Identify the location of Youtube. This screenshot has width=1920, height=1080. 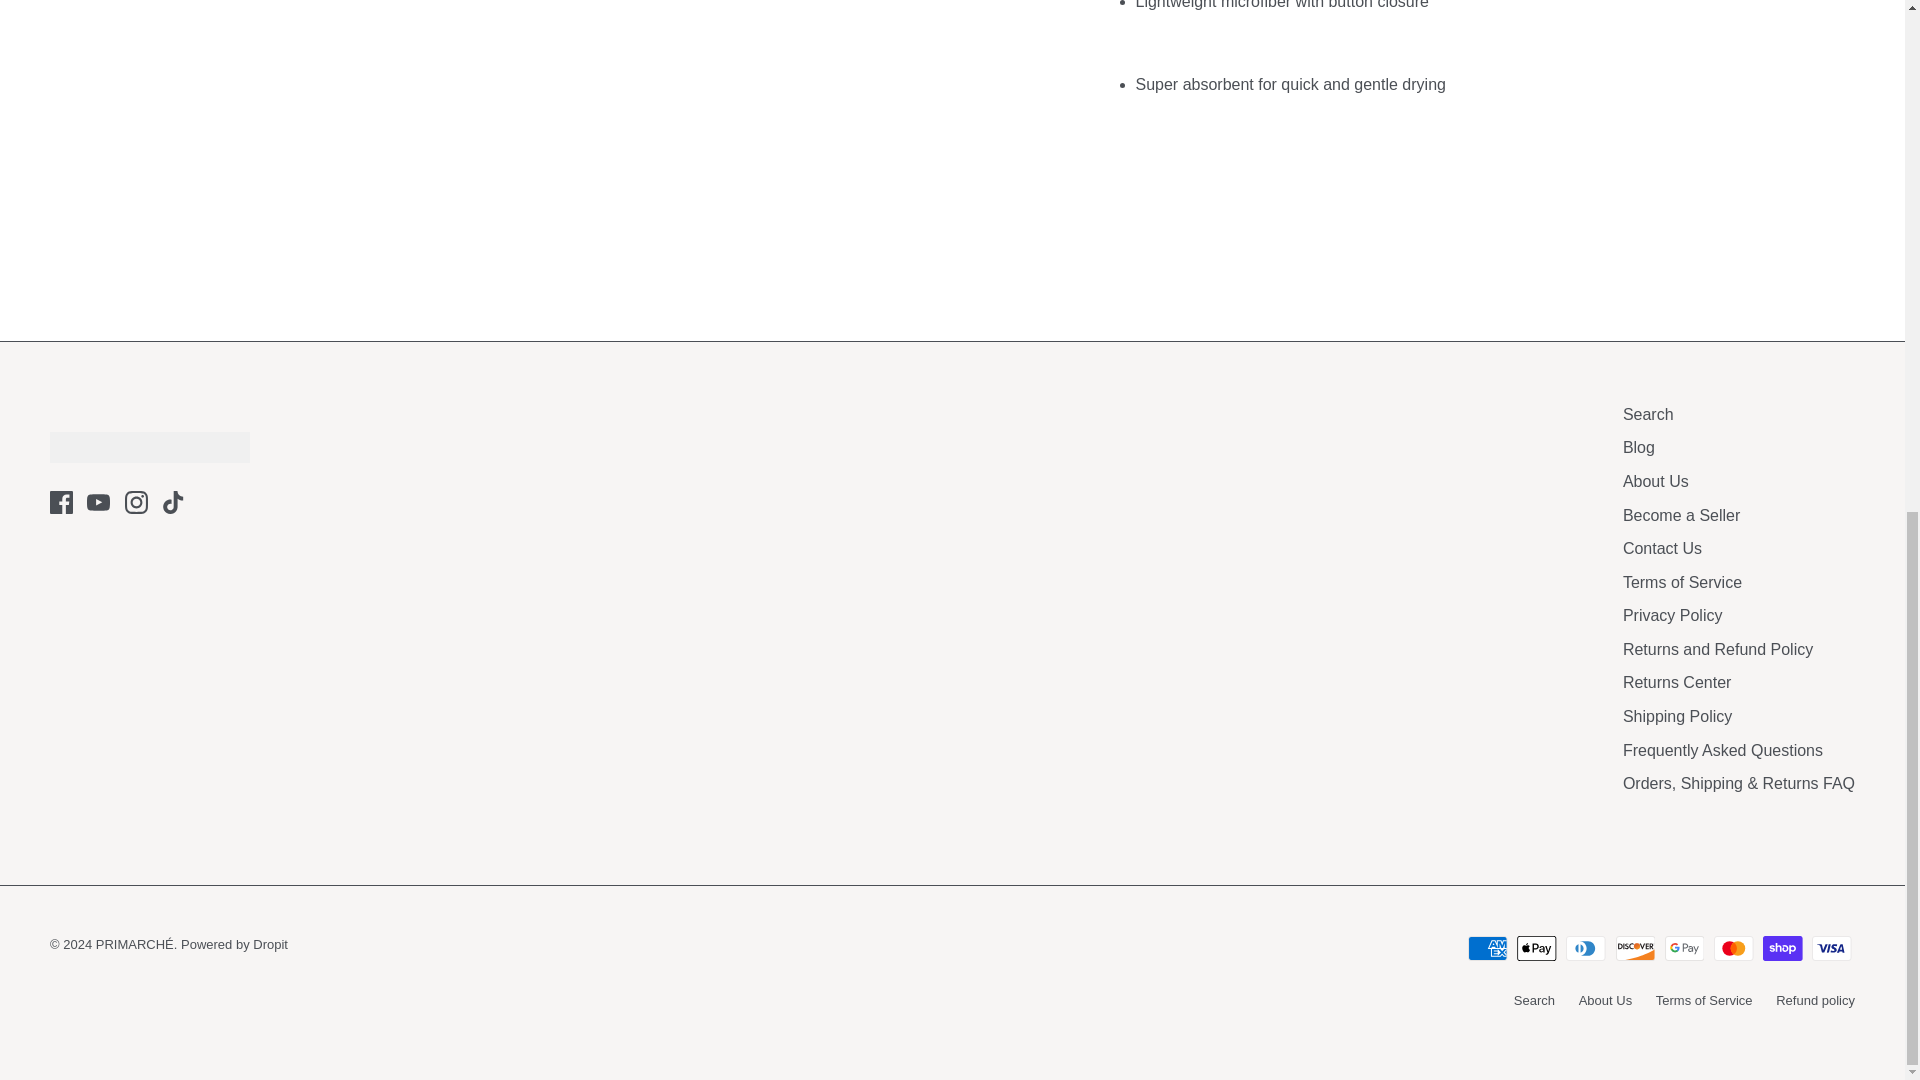
(98, 502).